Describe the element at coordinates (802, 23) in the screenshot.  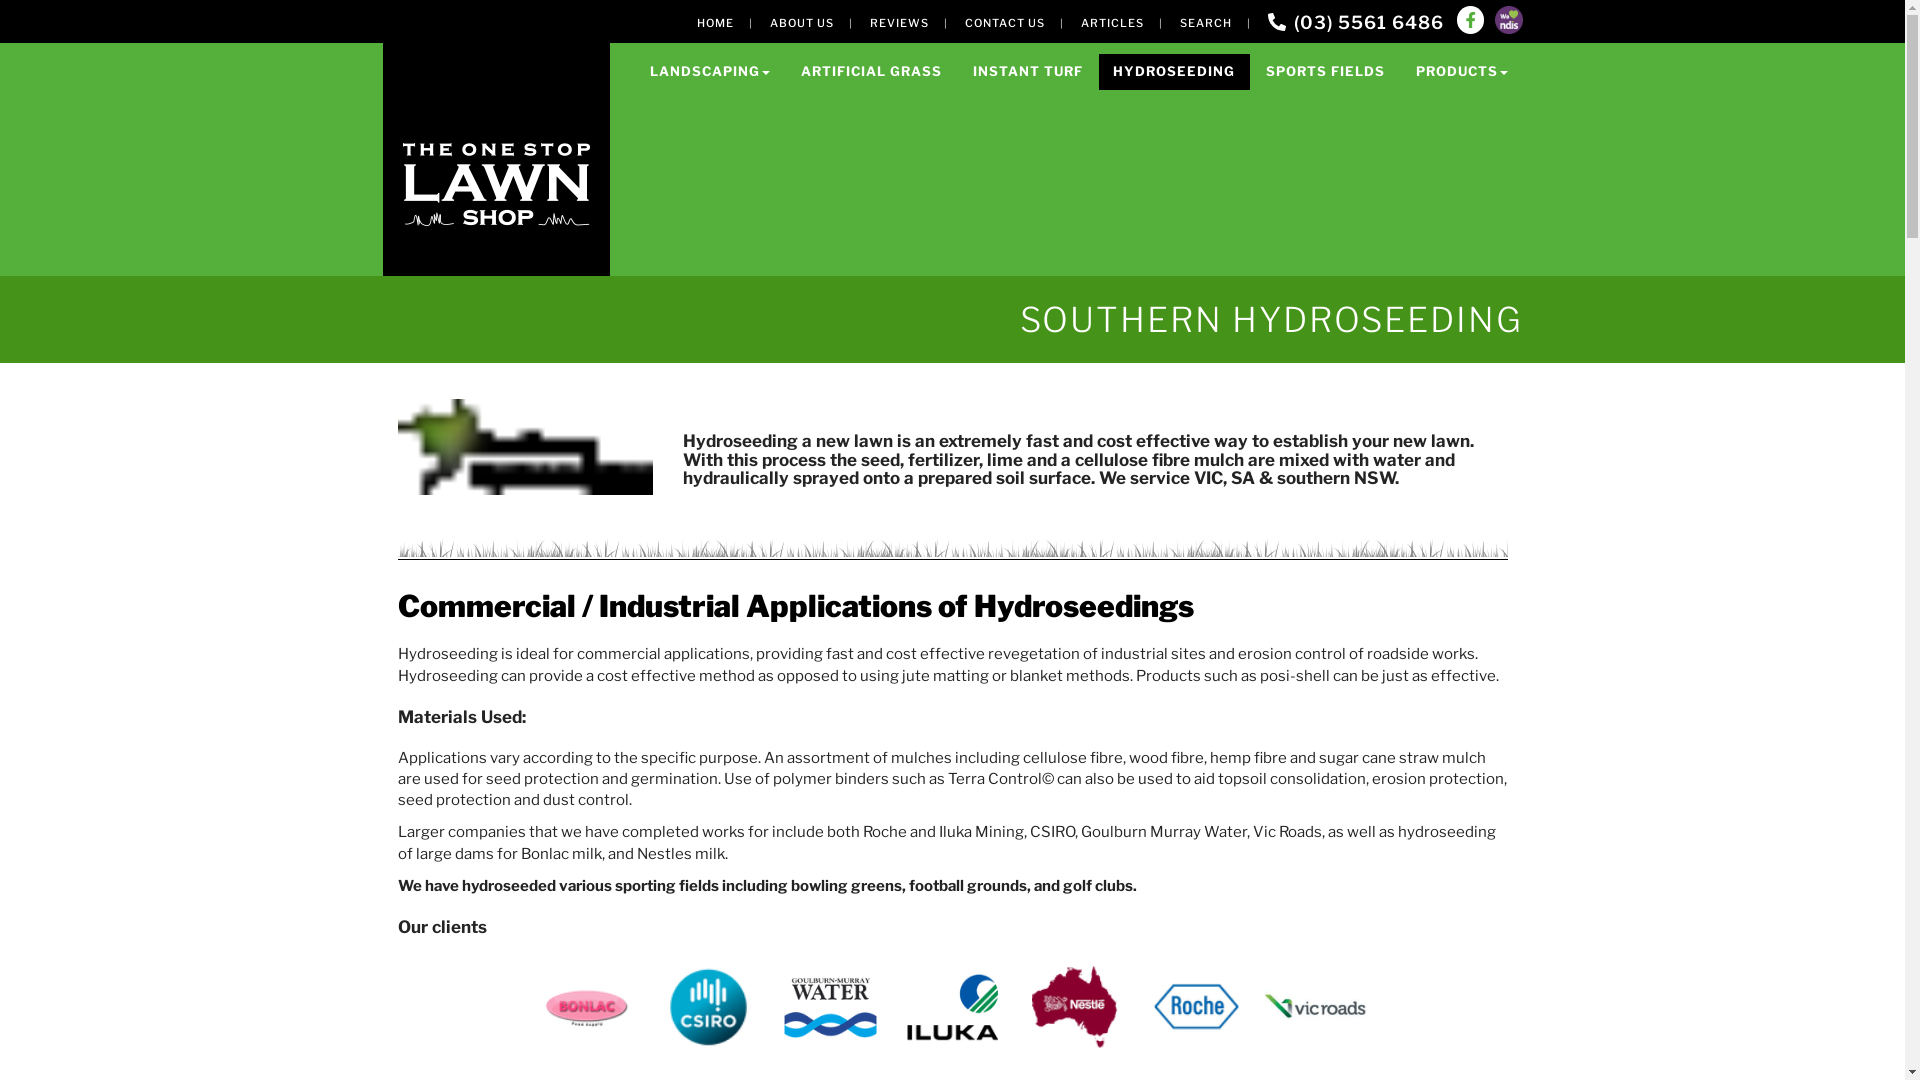
I see `ABOUT US` at that location.